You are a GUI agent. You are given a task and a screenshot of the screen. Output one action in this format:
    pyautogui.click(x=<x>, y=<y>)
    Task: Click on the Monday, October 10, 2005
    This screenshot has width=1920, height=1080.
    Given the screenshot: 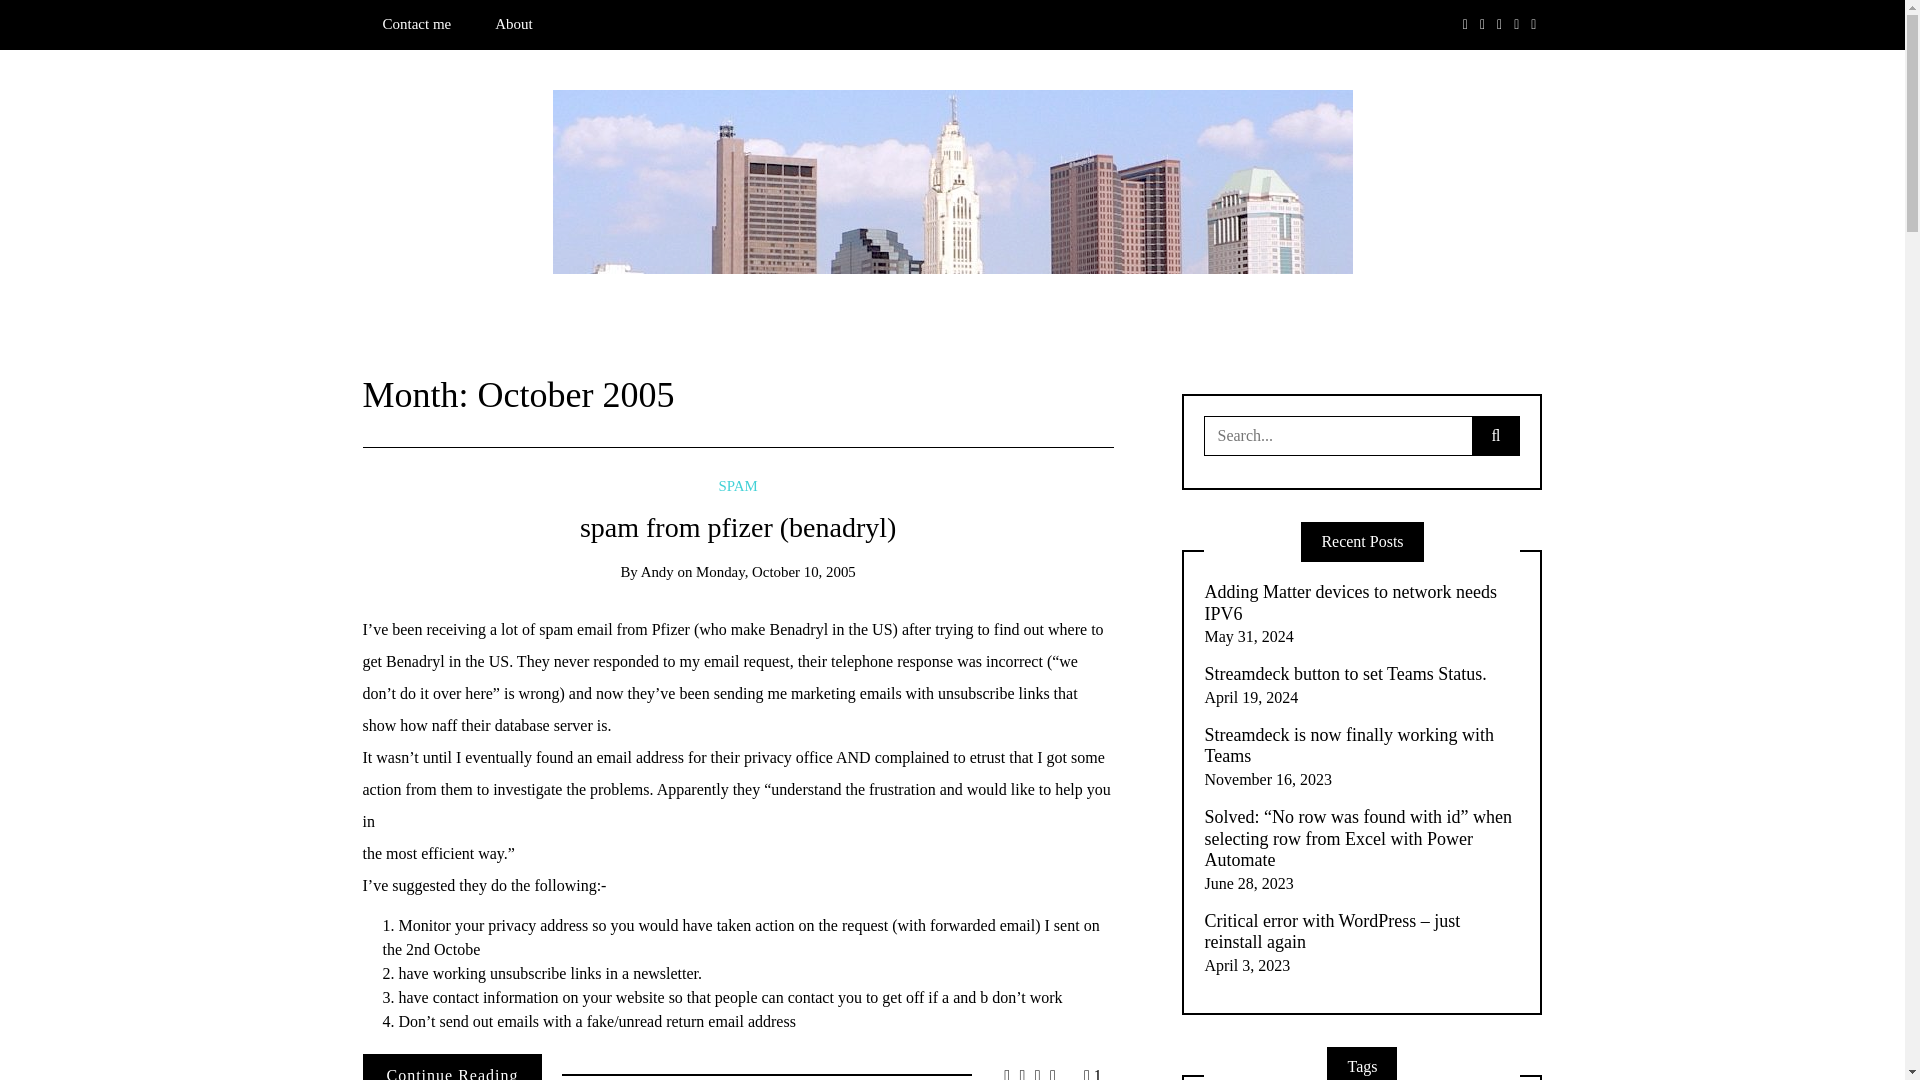 What is the action you would take?
    pyautogui.click(x=776, y=571)
    